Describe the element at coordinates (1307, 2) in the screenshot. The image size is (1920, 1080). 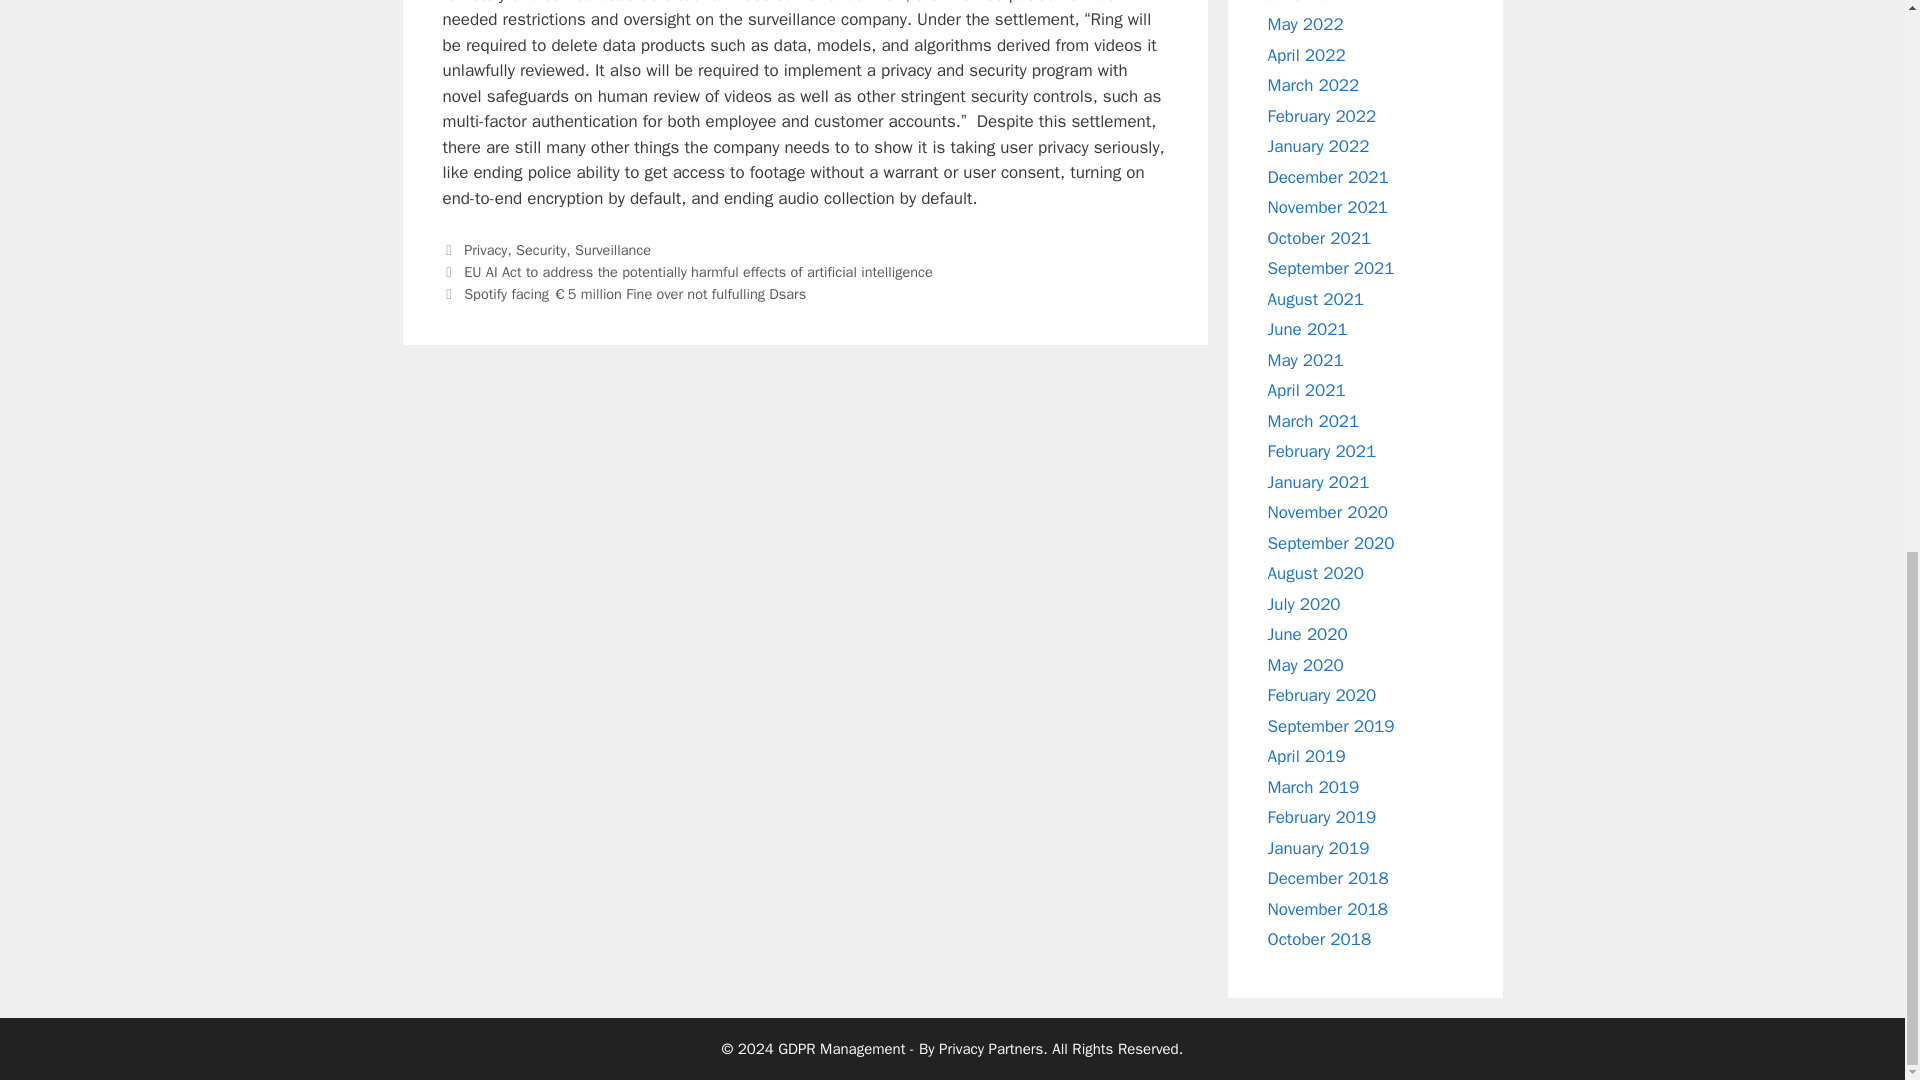
I see `June 2022` at that location.